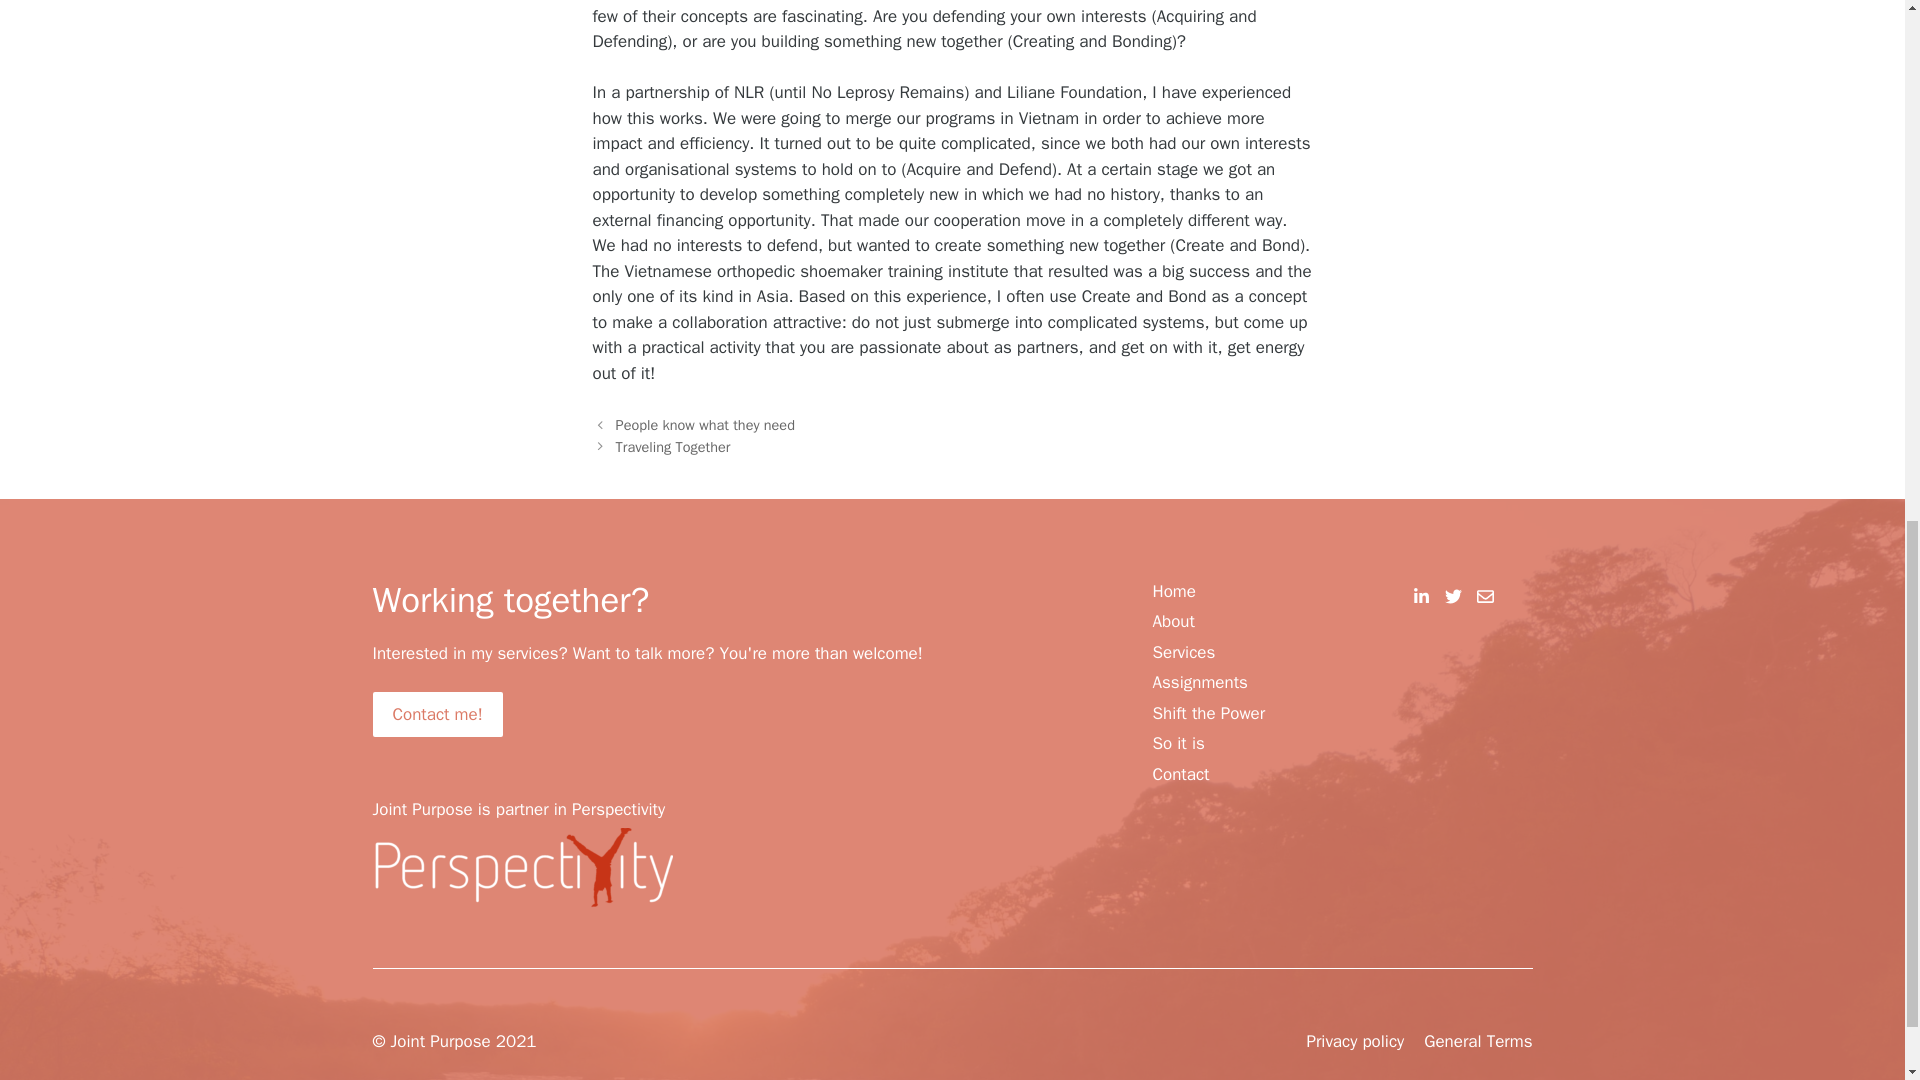 The height and width of the screenshot is (1080, 1920). Describe the element at coordinates (1184, 653) in the screenshot. I see `Services` at that location.